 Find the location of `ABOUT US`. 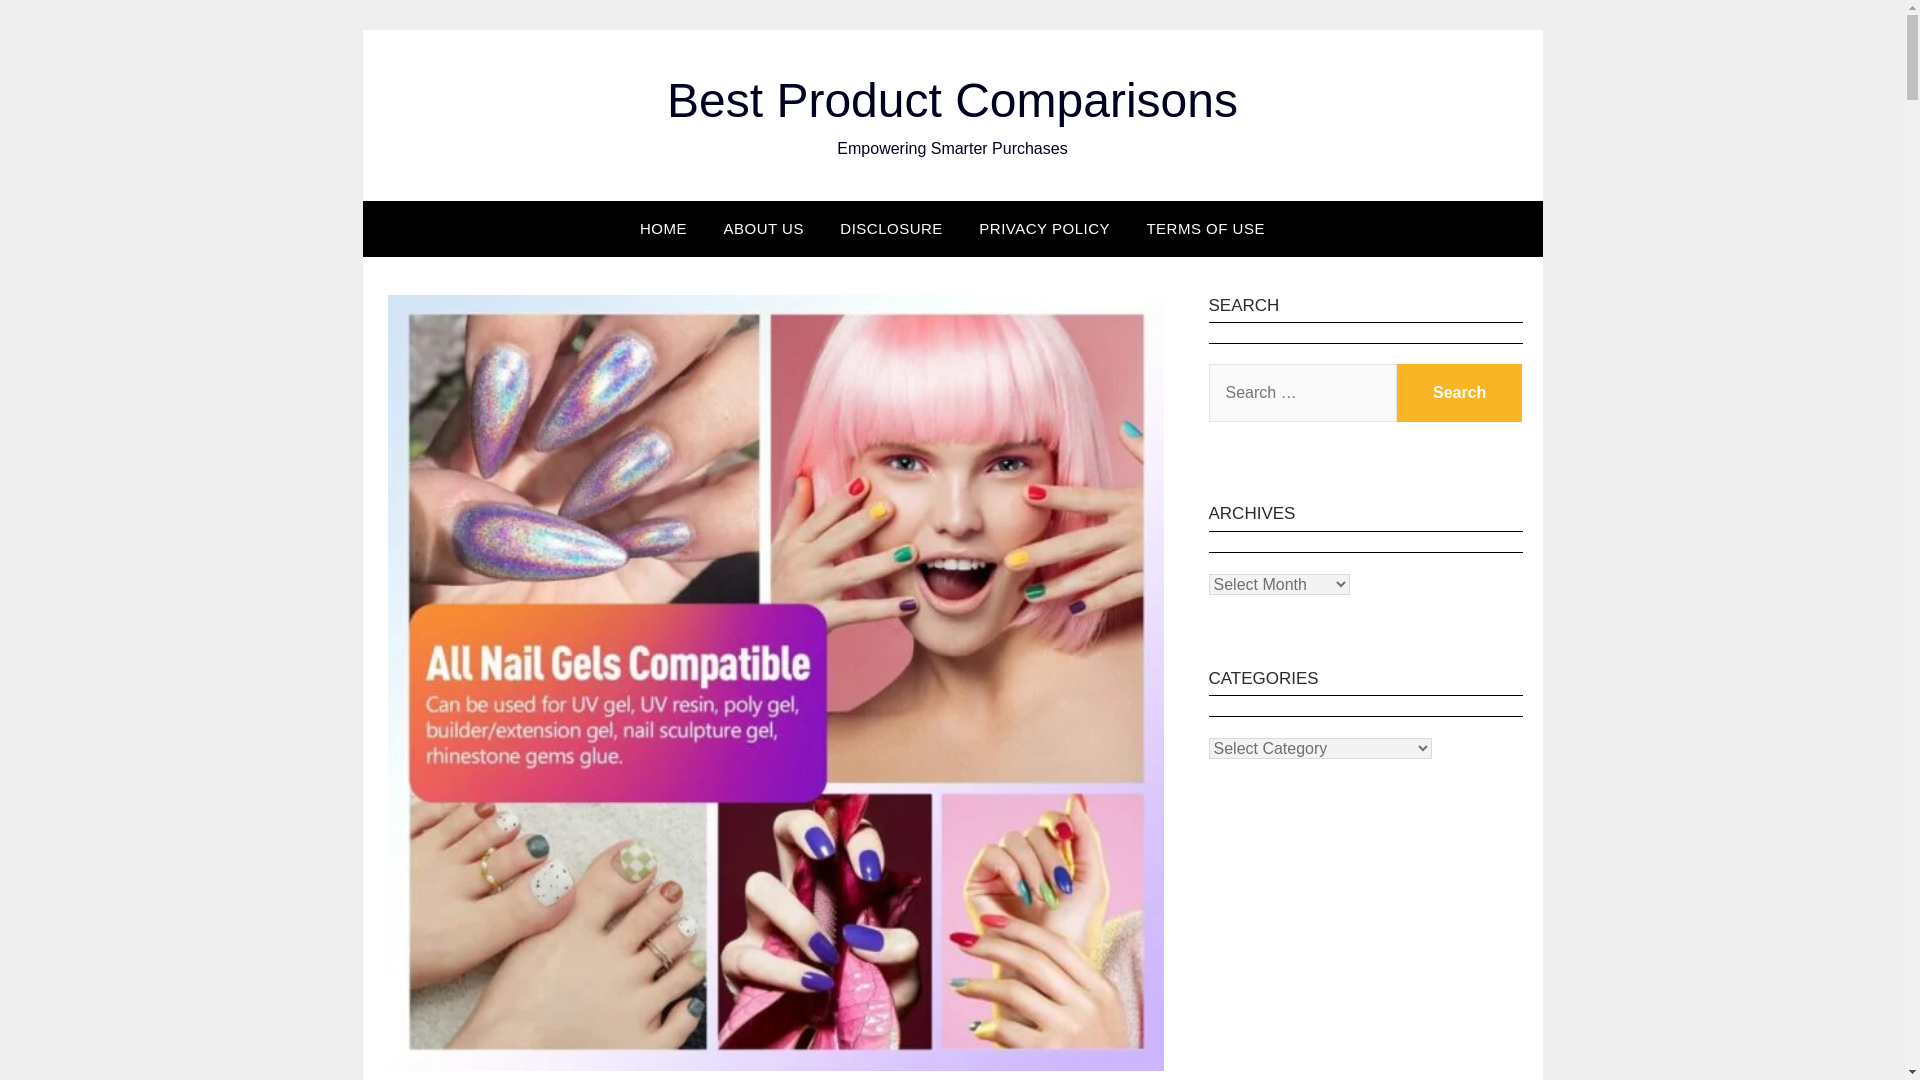

ABOUT US is located at coordinates (762, 228).